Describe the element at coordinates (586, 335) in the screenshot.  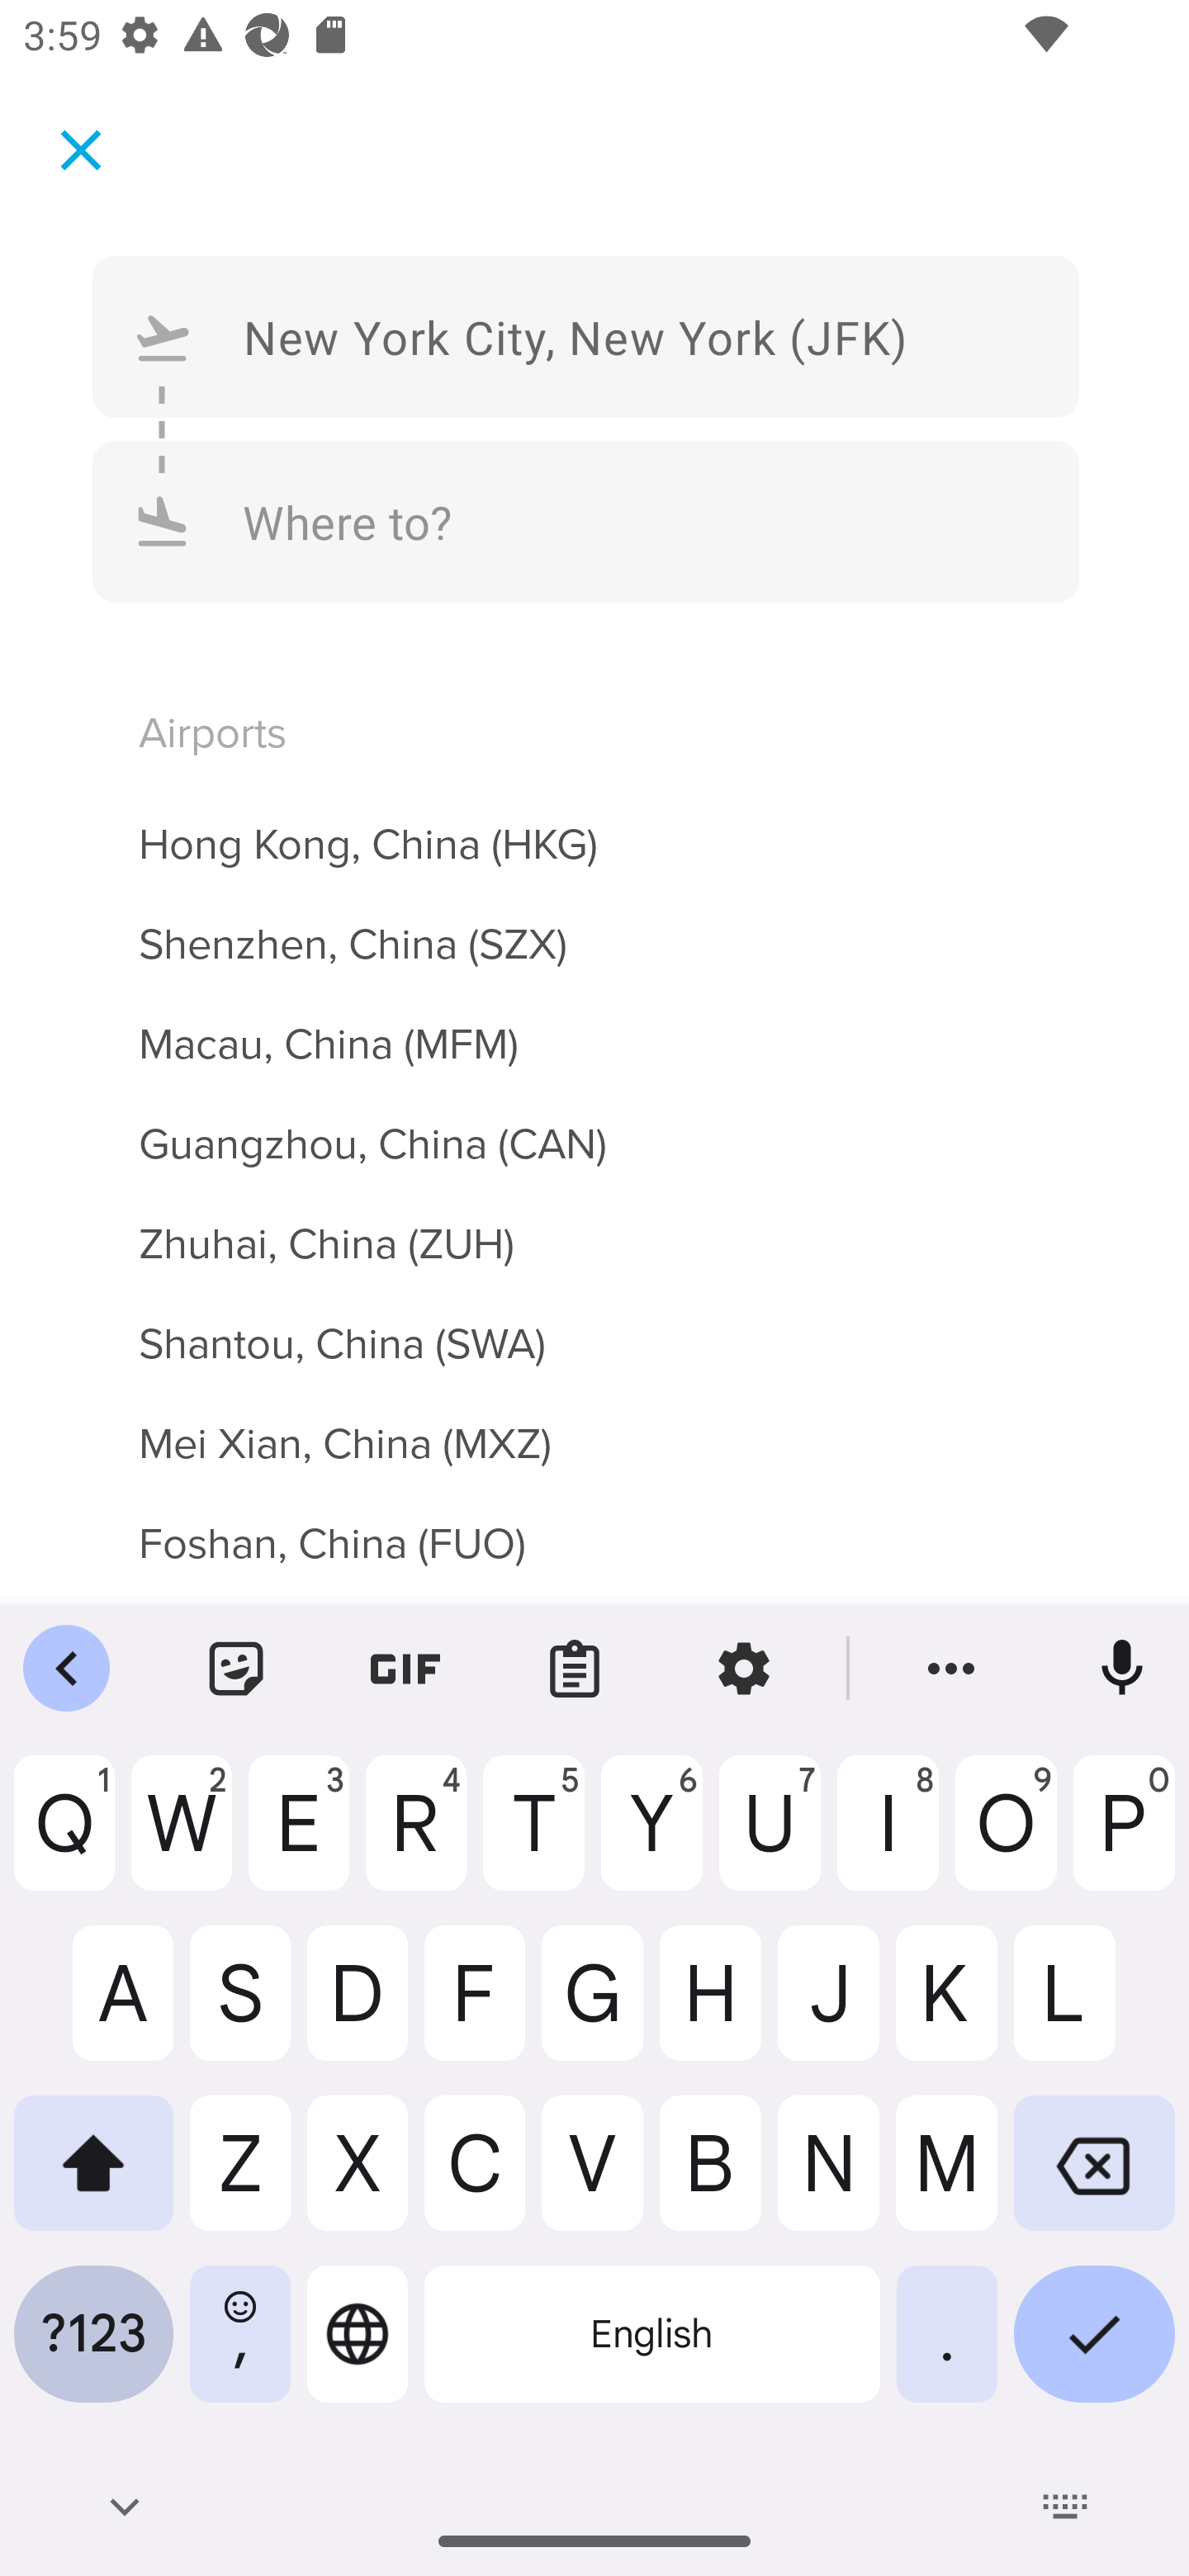
I see `New York City, New York (JFK)` at that location.